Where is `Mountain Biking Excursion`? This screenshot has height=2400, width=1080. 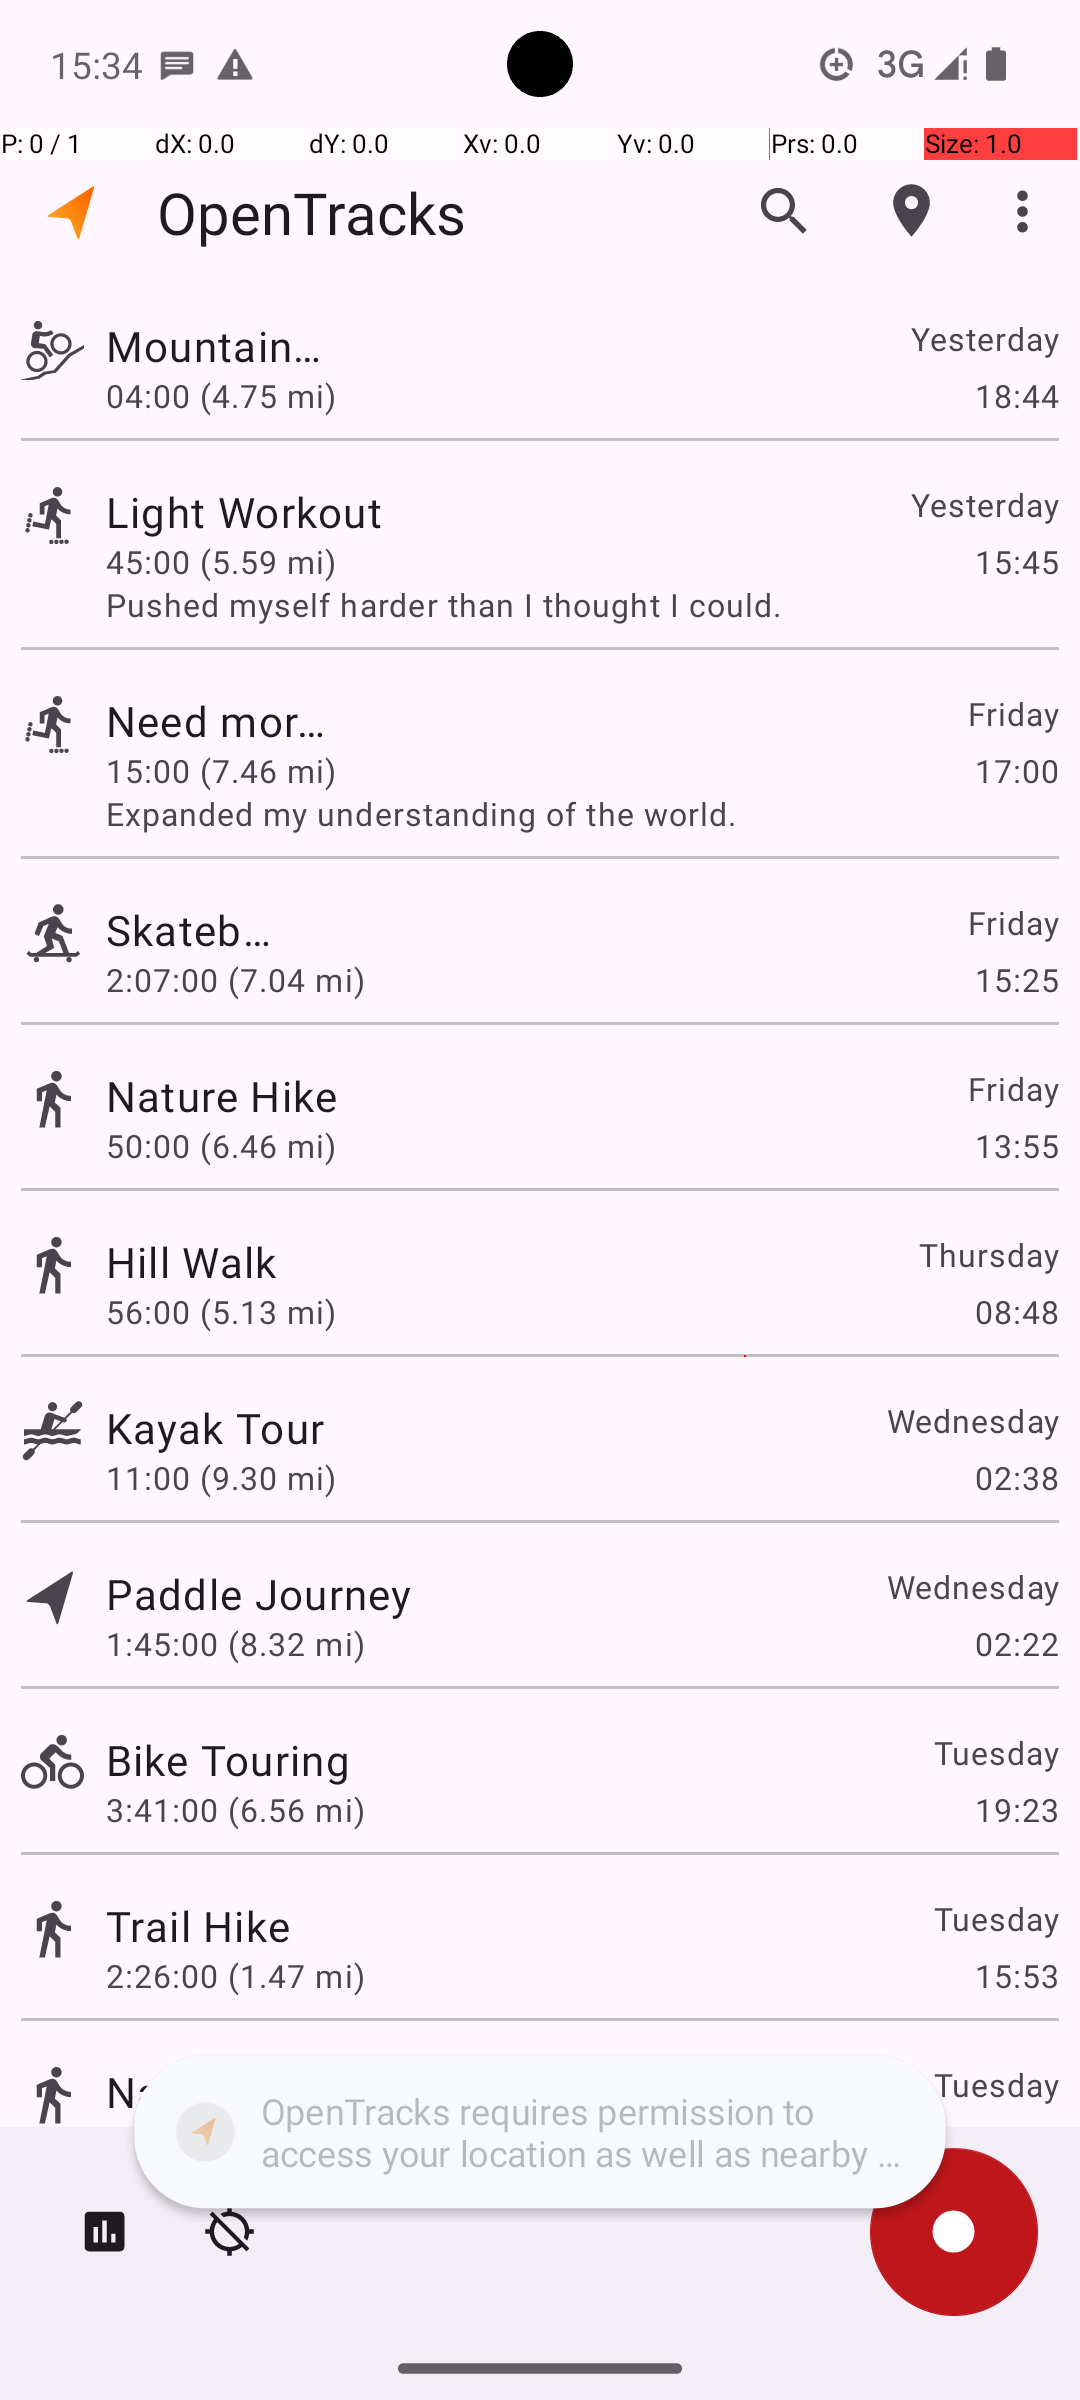
Mountain Biking Excursion is located at coordinates (215, 346).